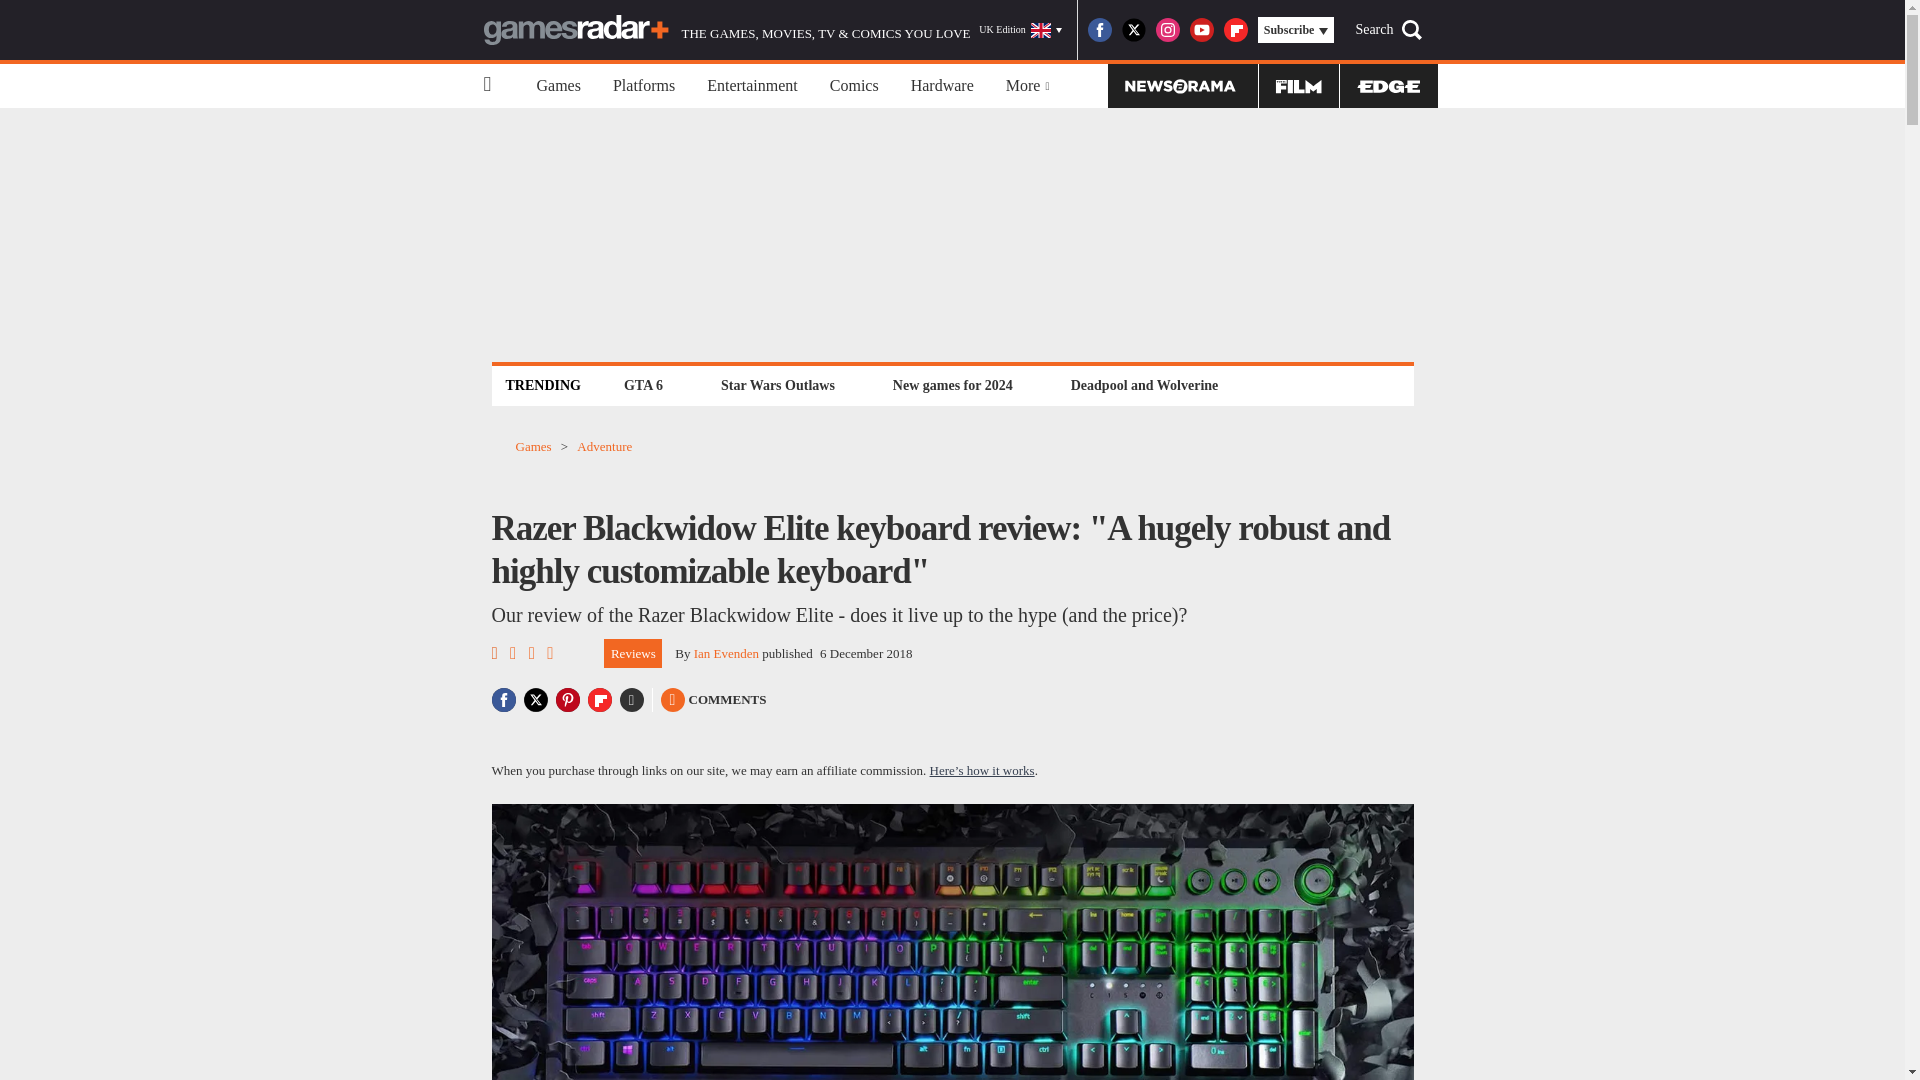  I want to click on Hardware, so click(942, 86).